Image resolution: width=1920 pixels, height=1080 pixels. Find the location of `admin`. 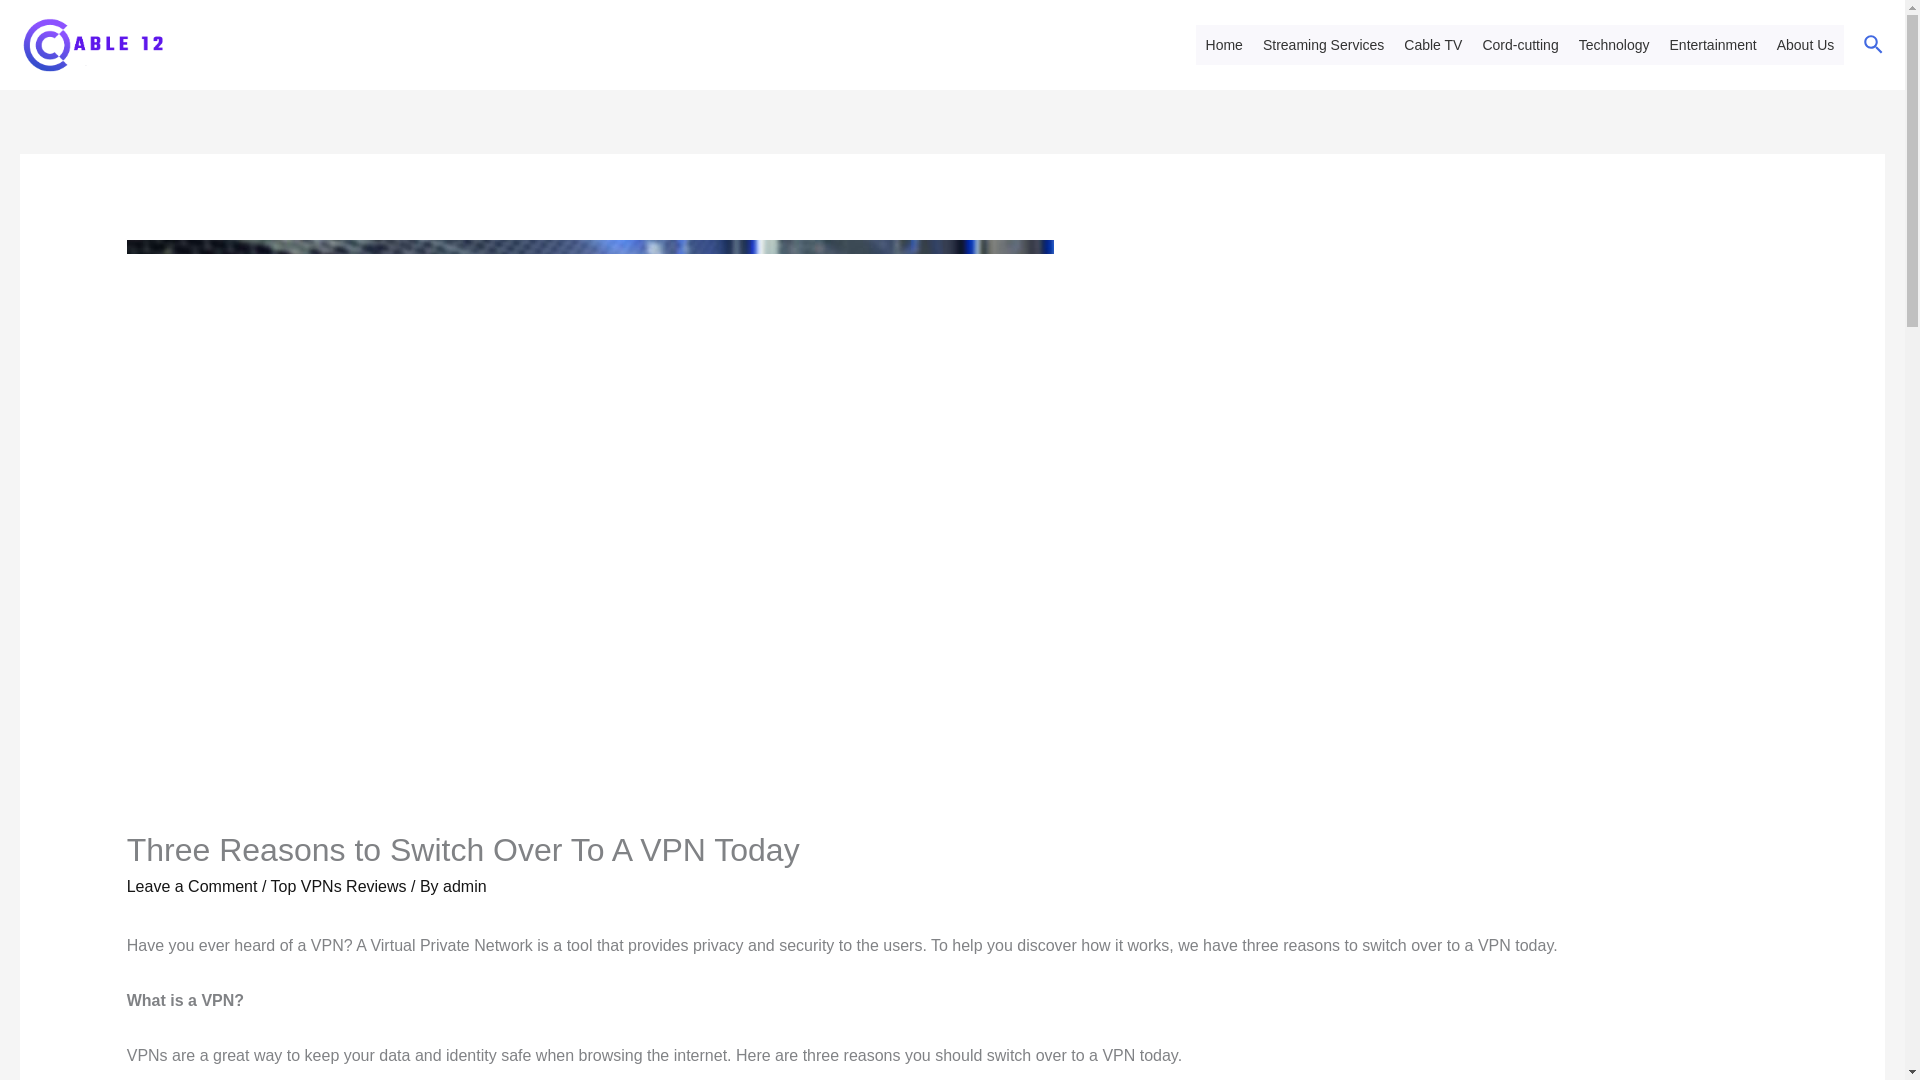

admin is located at coordinates (465, 886).